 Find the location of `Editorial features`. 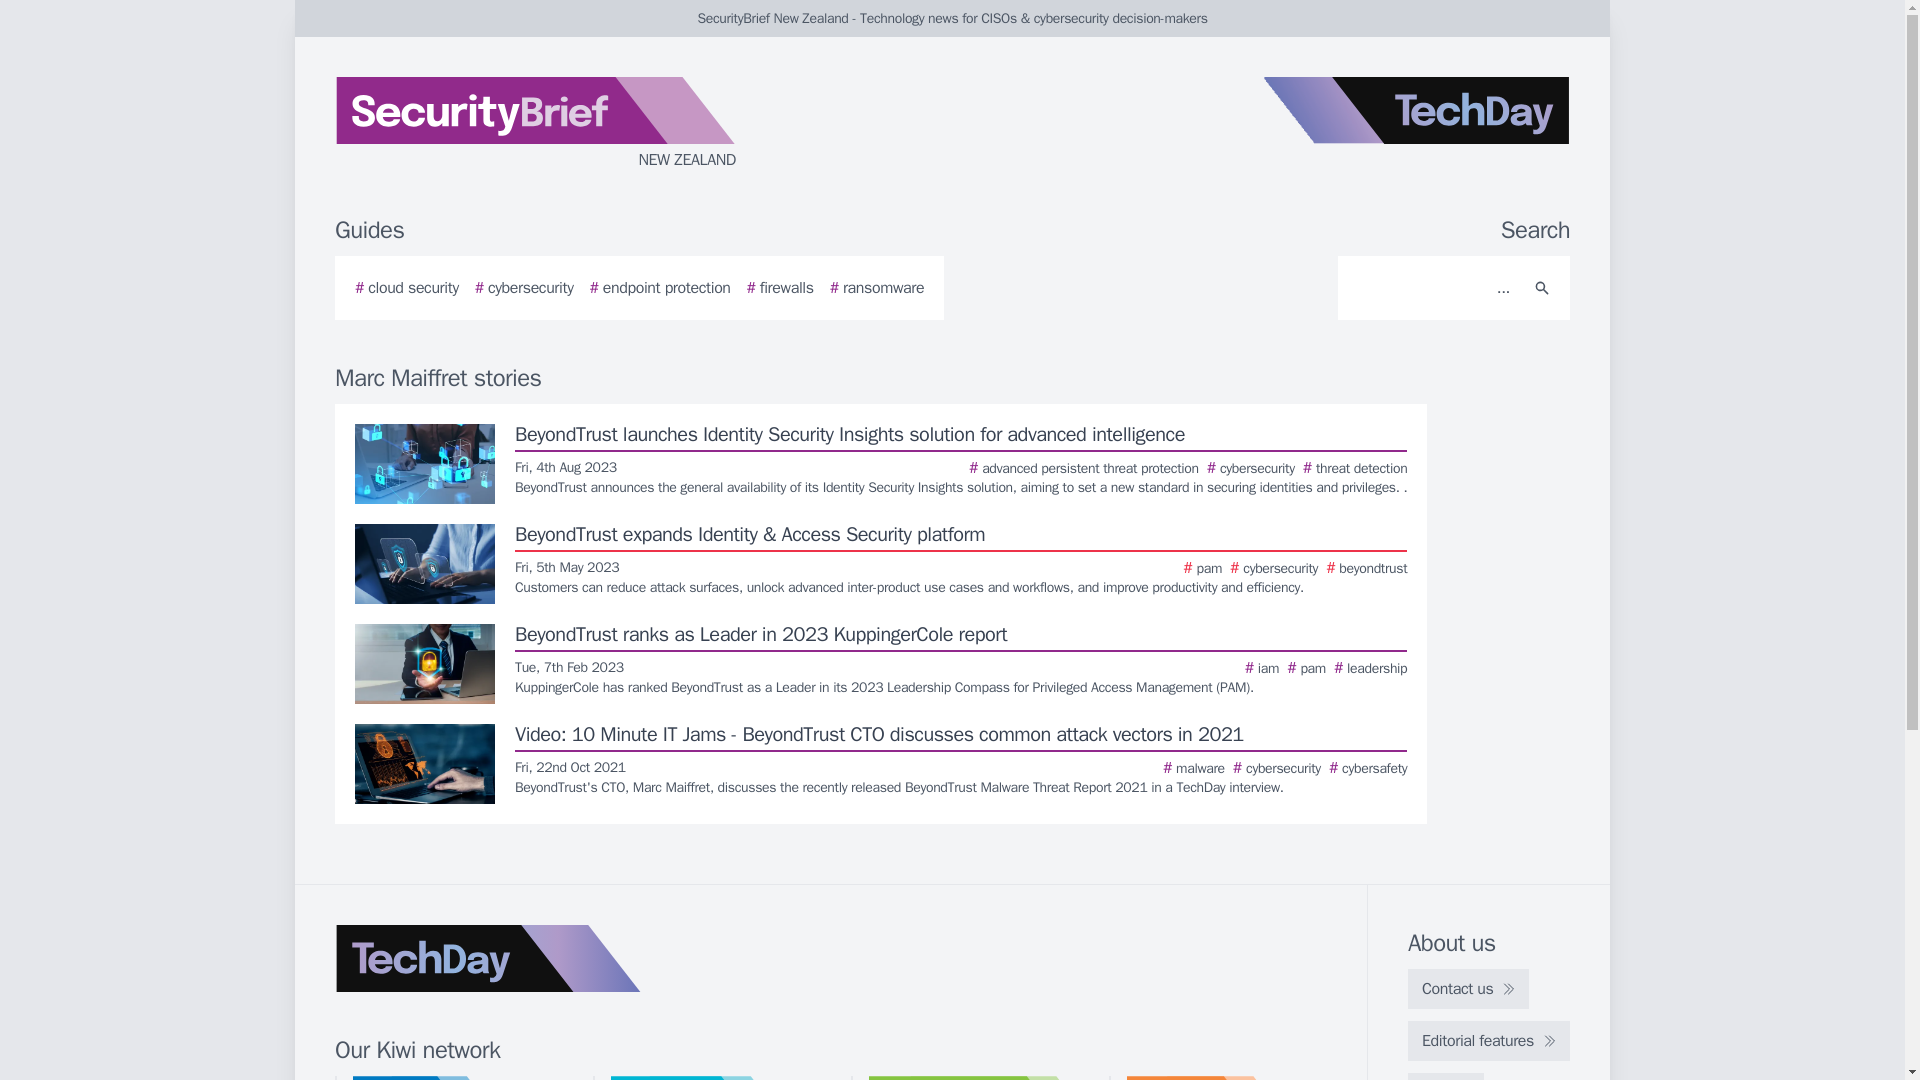

Editorial features is located at coordinates (1488, 1040).